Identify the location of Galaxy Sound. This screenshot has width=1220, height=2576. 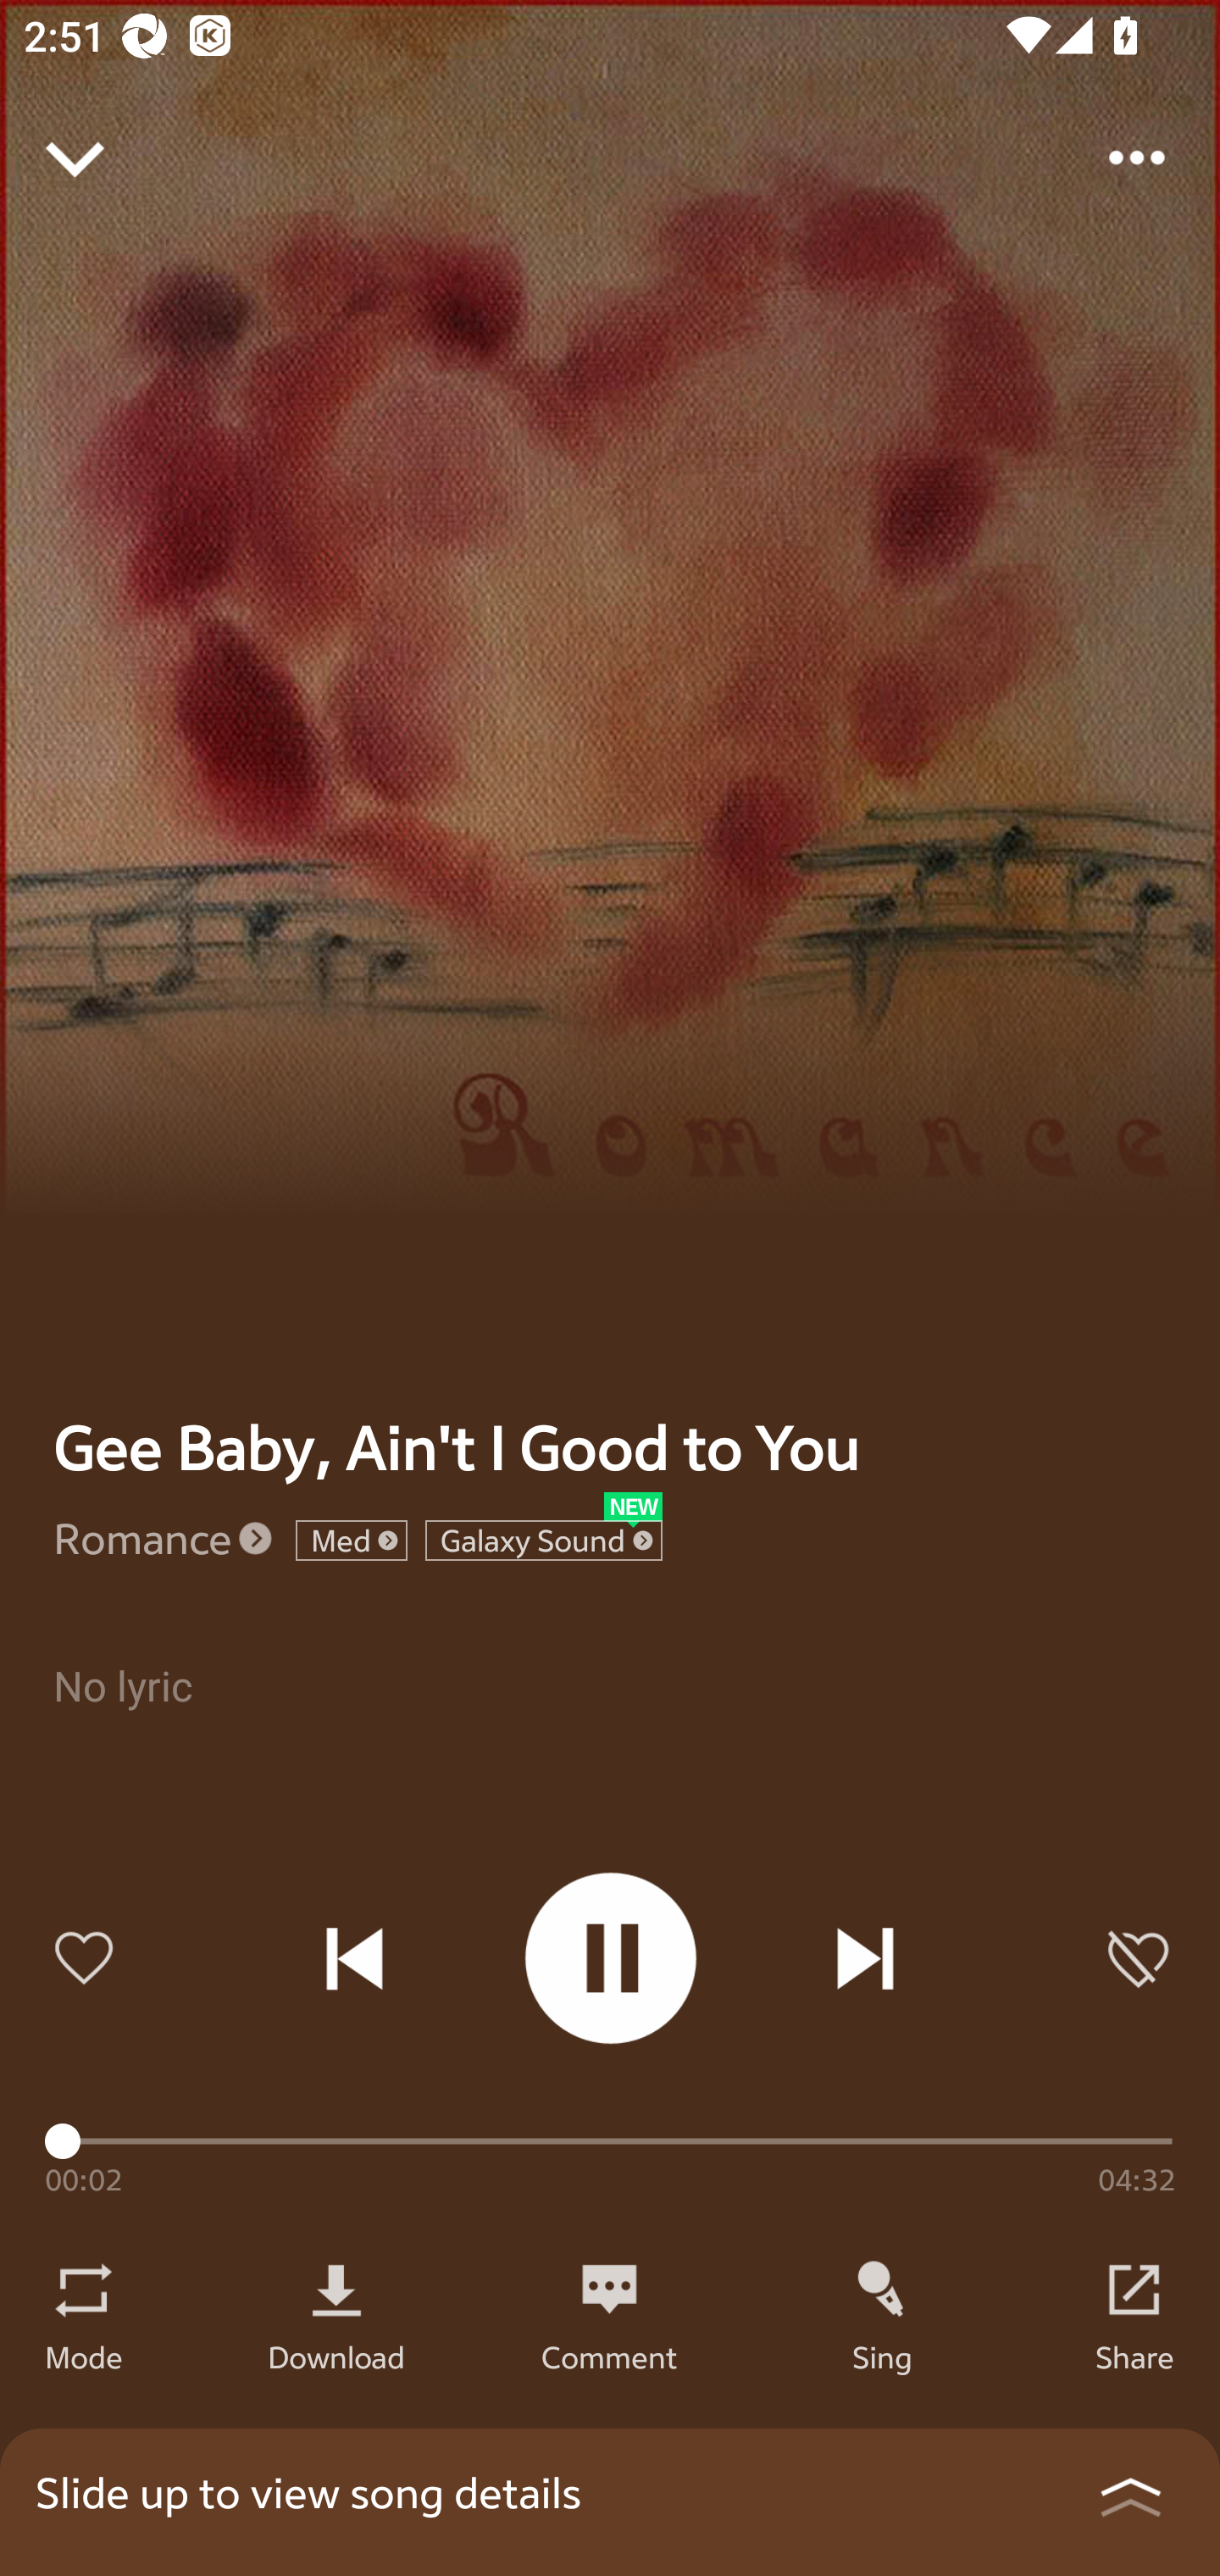
(544, 1541).